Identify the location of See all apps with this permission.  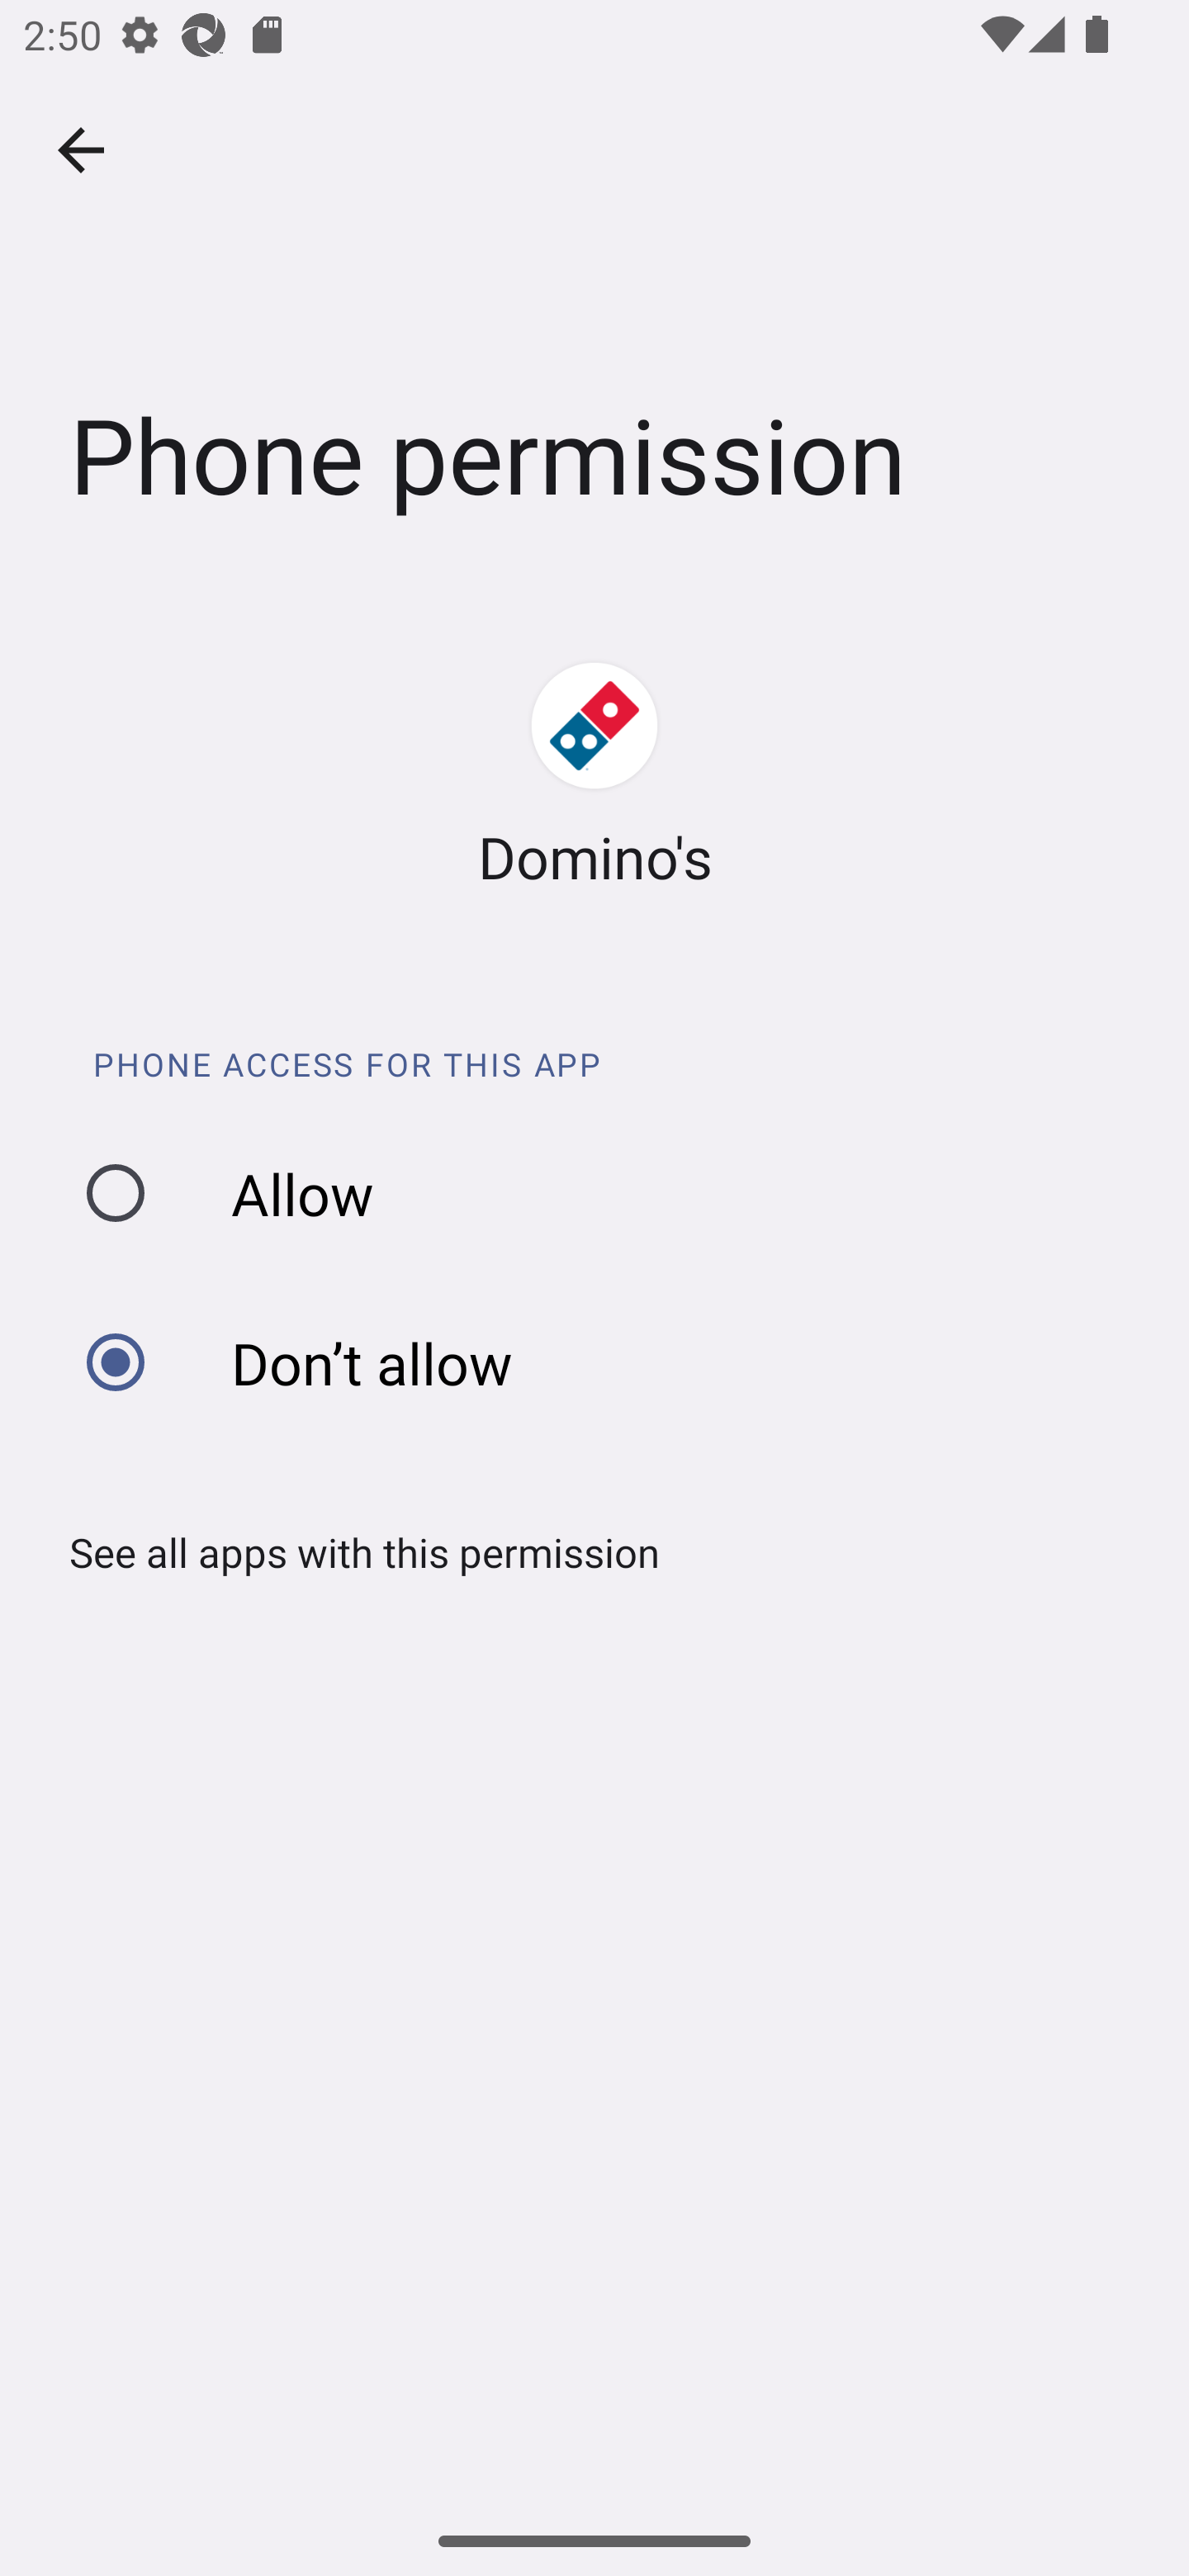
(353, 1551).